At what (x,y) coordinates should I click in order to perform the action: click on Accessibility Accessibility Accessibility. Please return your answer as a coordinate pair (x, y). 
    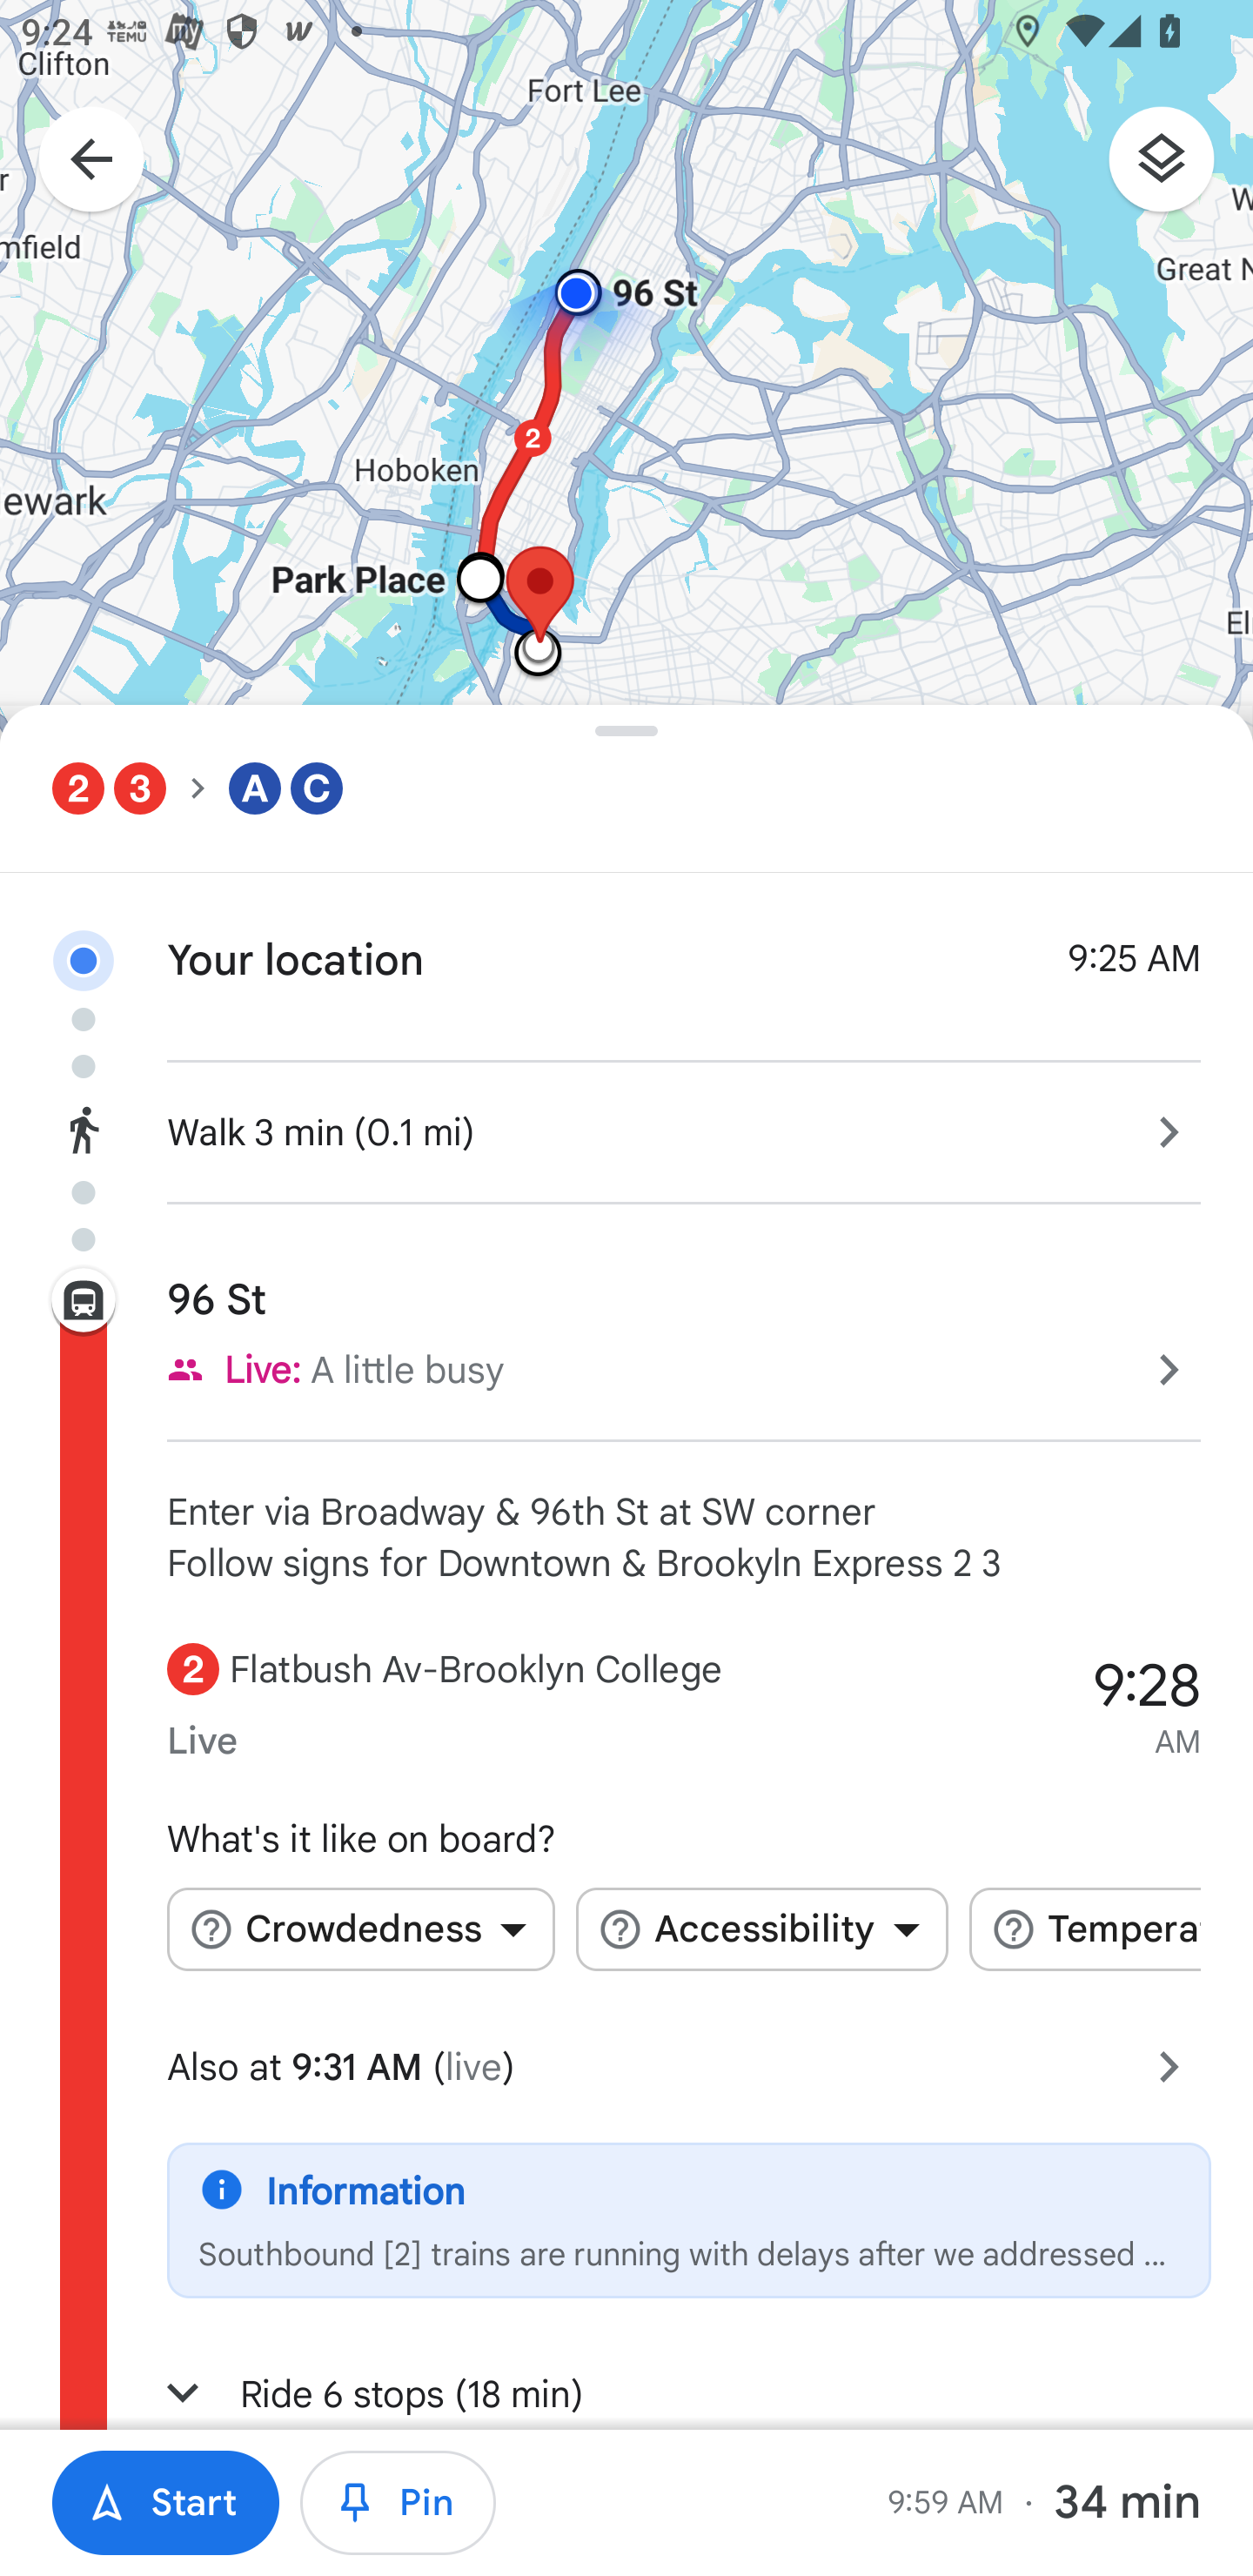
    Looking at the image, I should click on (762, 1929).